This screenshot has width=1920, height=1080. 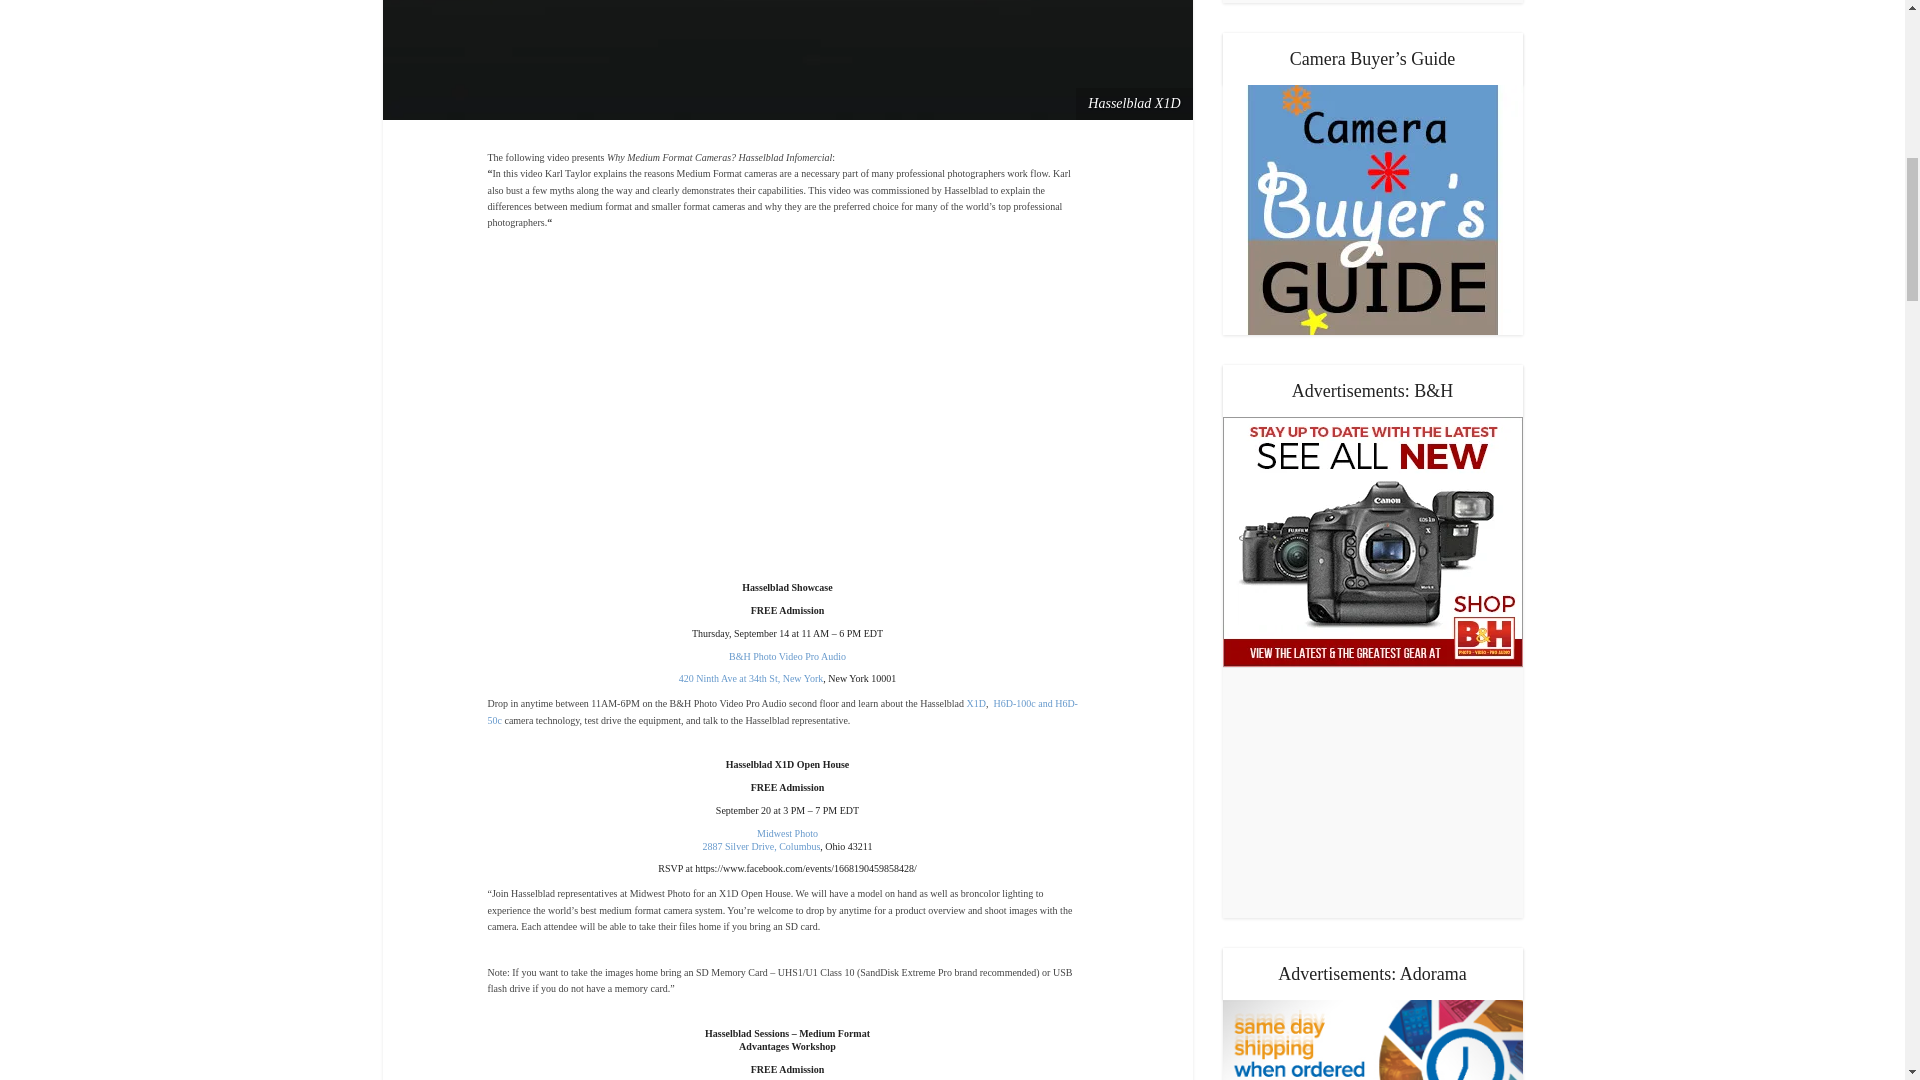 I want to click on Midwest Photo, so click(x=786, y=834).